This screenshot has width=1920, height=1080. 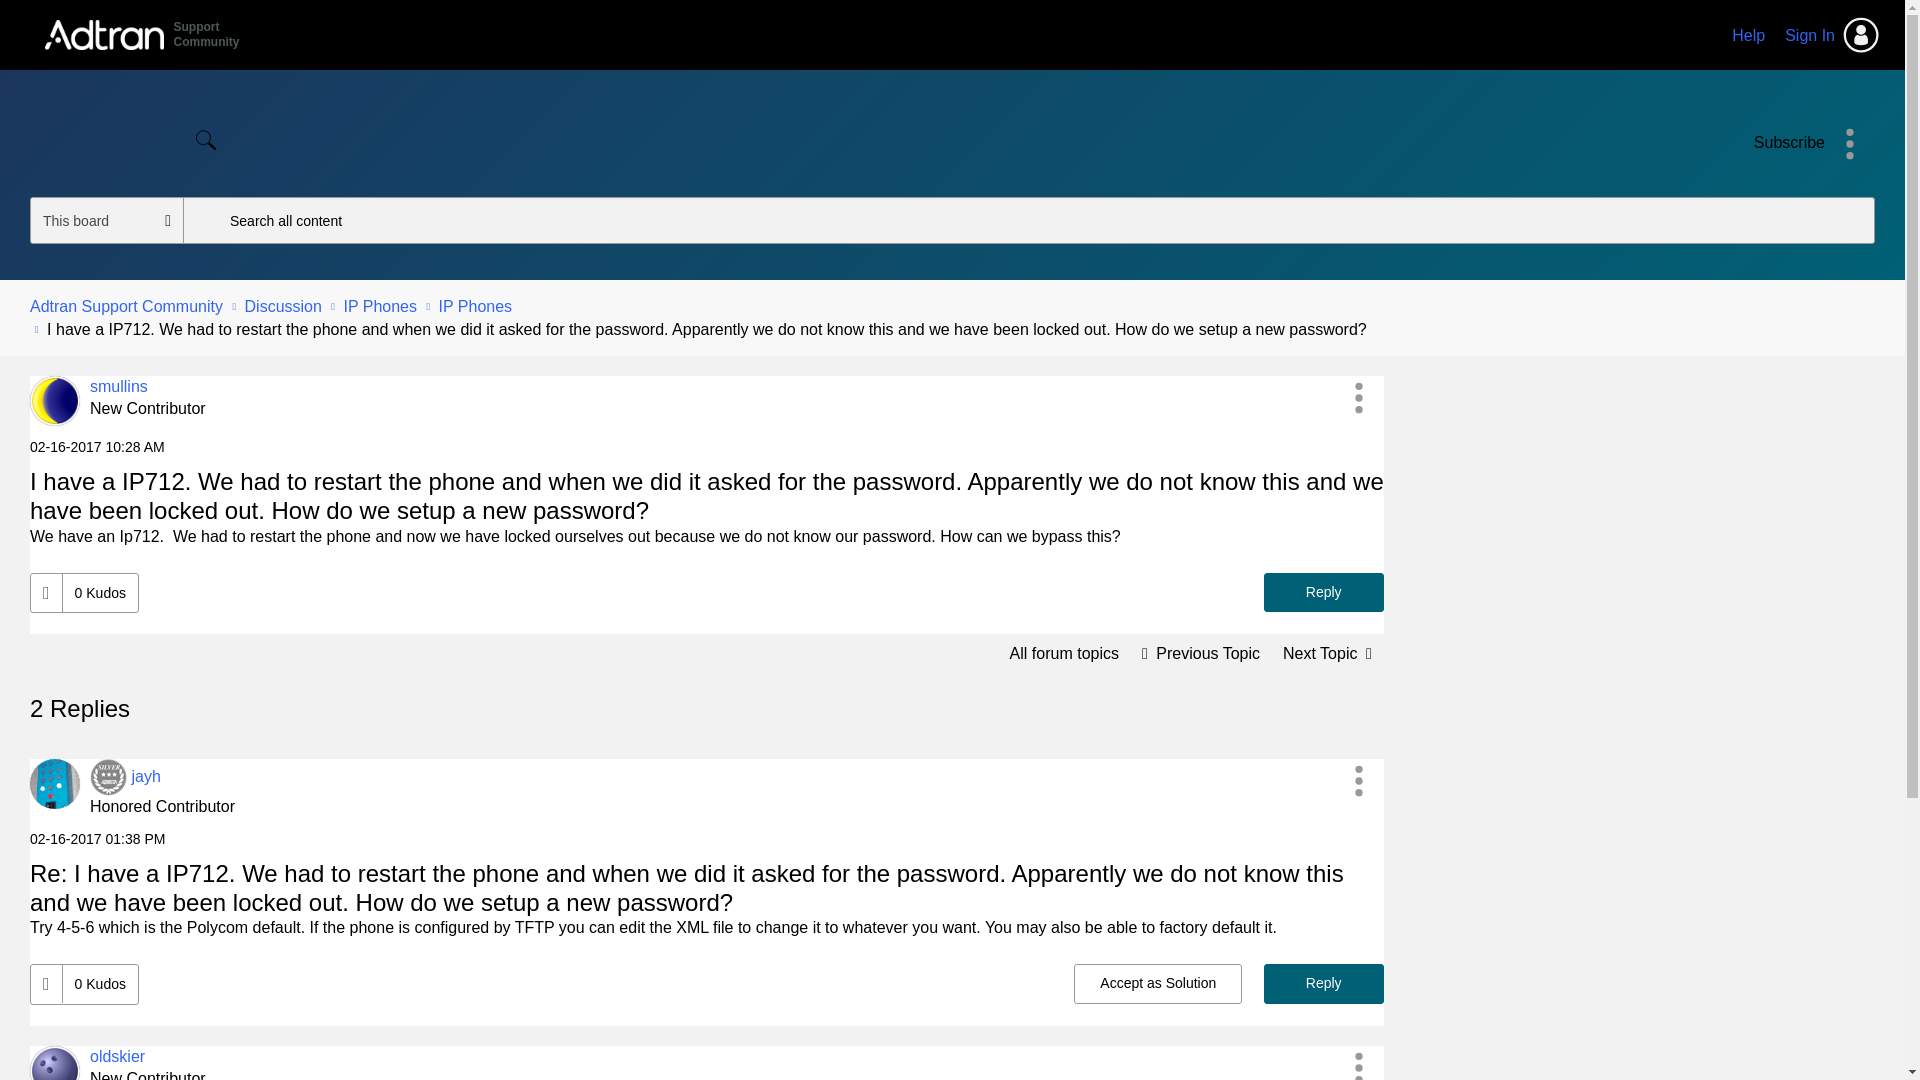 I want to click on Search, so click(x=1028, y=220).